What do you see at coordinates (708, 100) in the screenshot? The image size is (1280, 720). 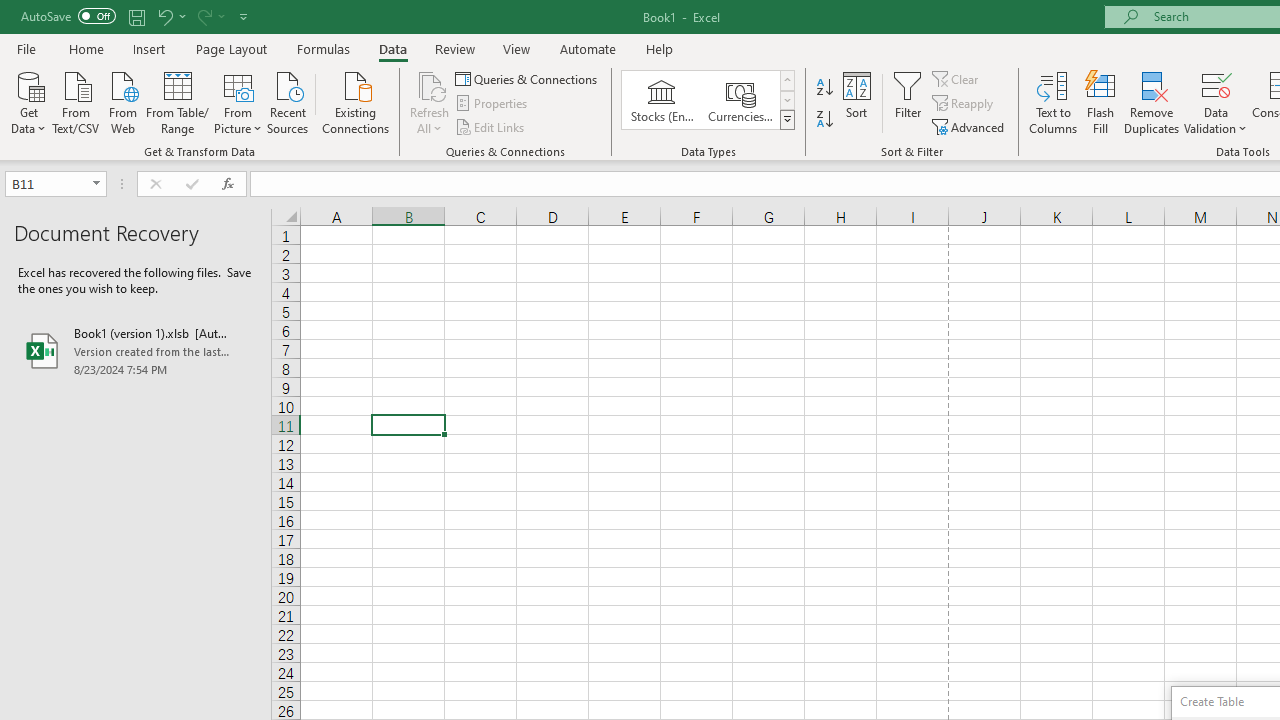 I see `AutomationID: ConvertToLinkedEntity` at bounding box center [708, 100].